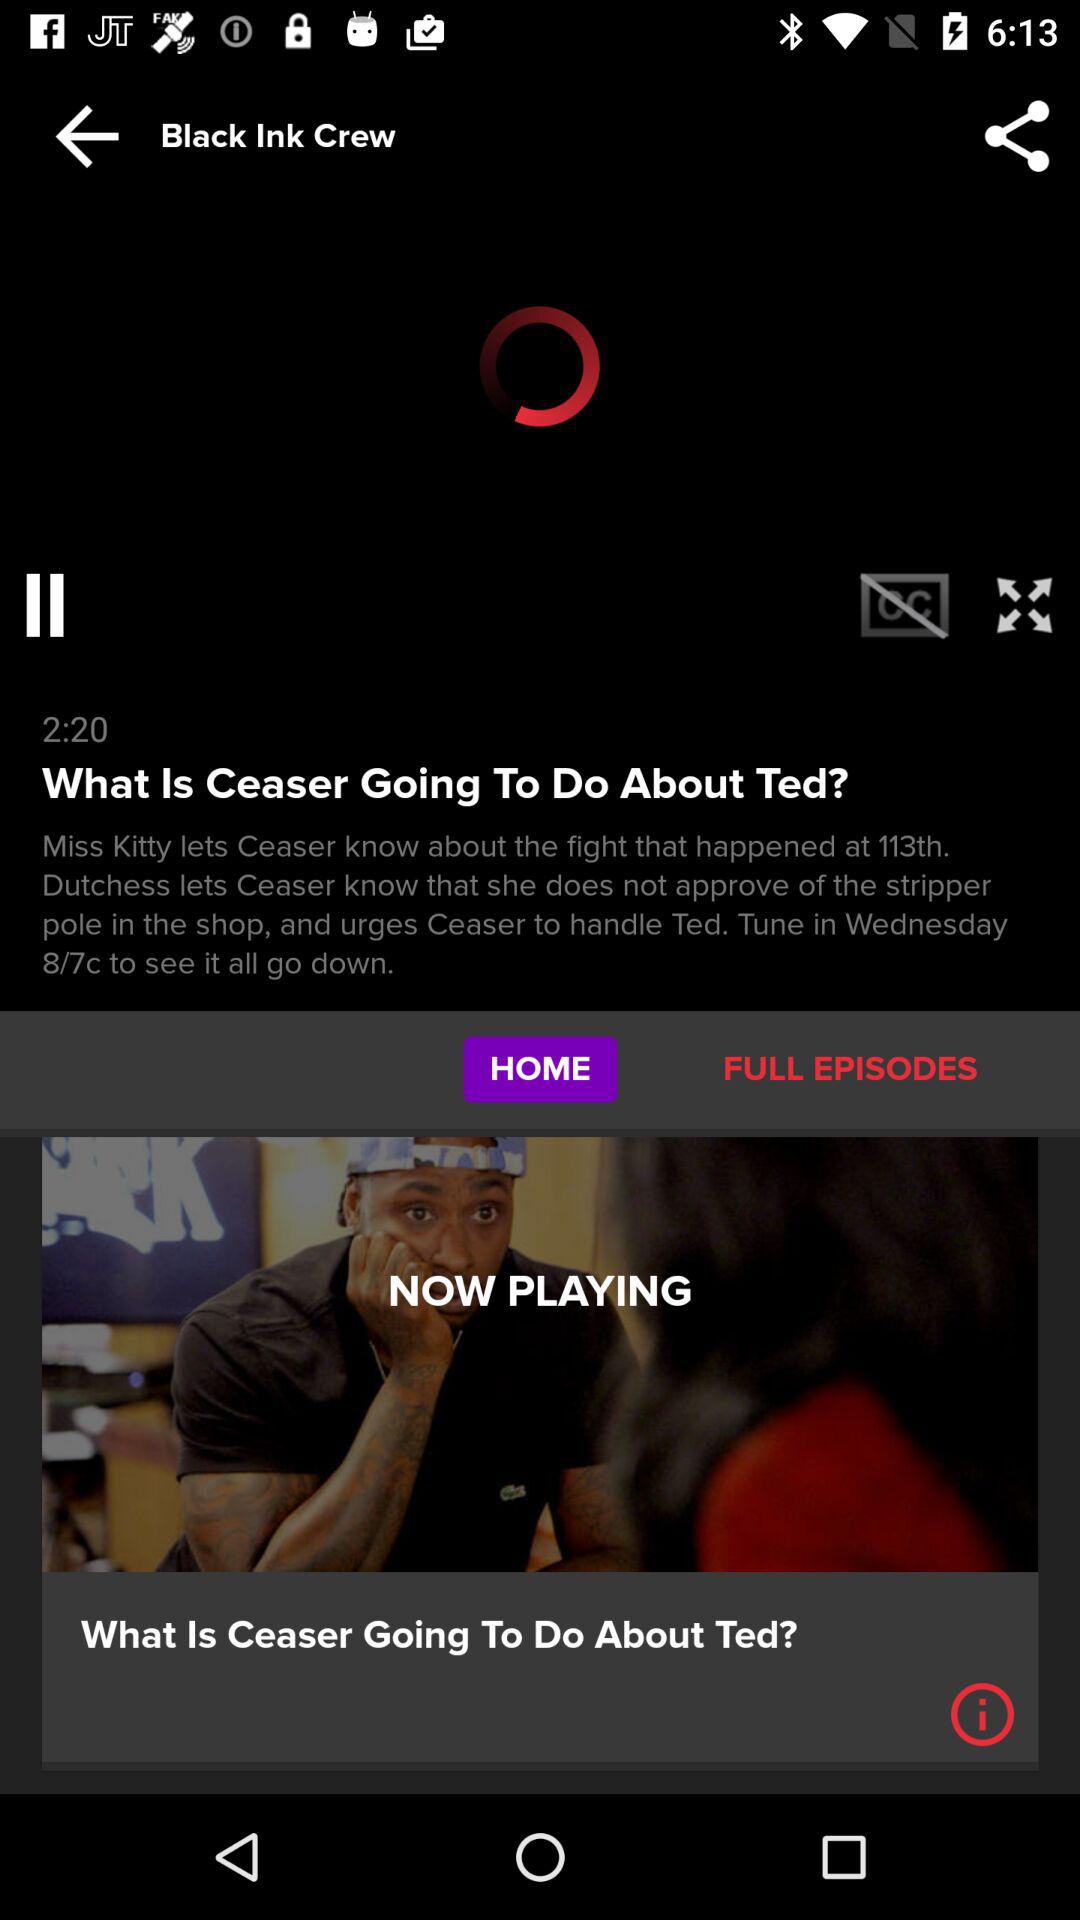 Image resolution: width=1080 pixels, height=1920 pixels. I want to click on select information or i icon which is on the bottom right corner of the page, so click(982, 1714).